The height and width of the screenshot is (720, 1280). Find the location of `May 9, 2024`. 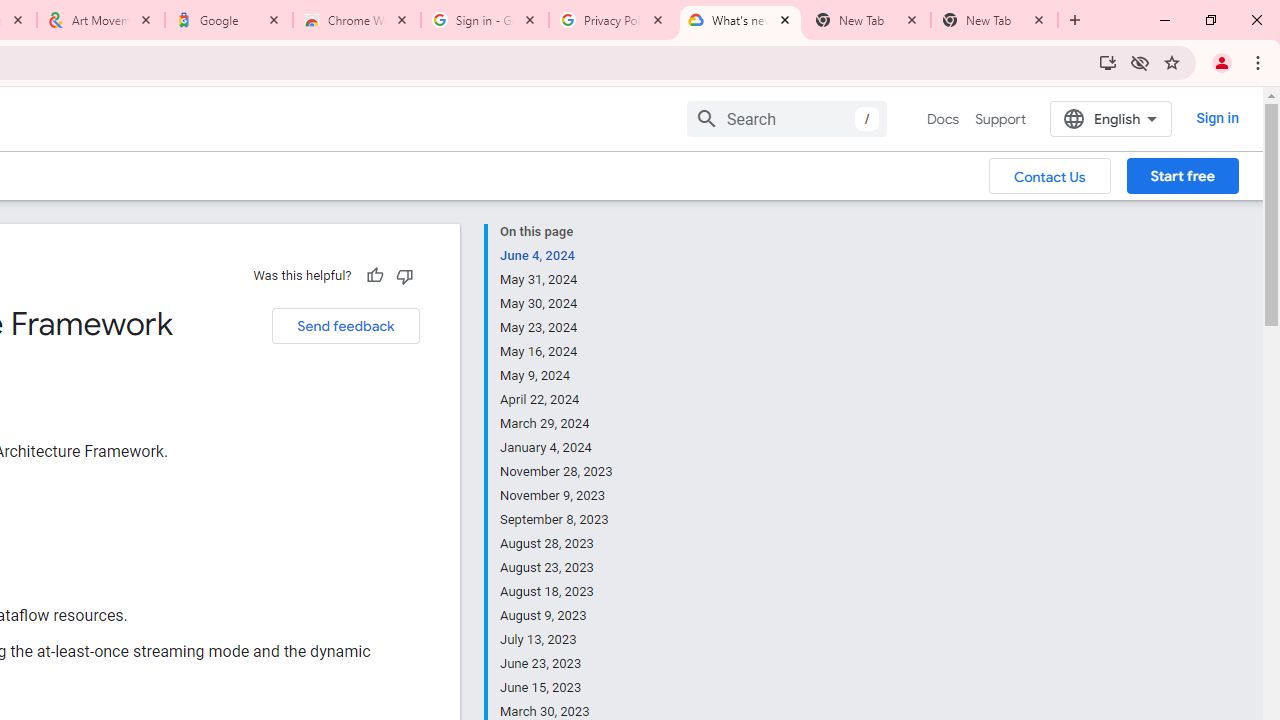

May 9, 2024 is located at coordinates (557, 376).